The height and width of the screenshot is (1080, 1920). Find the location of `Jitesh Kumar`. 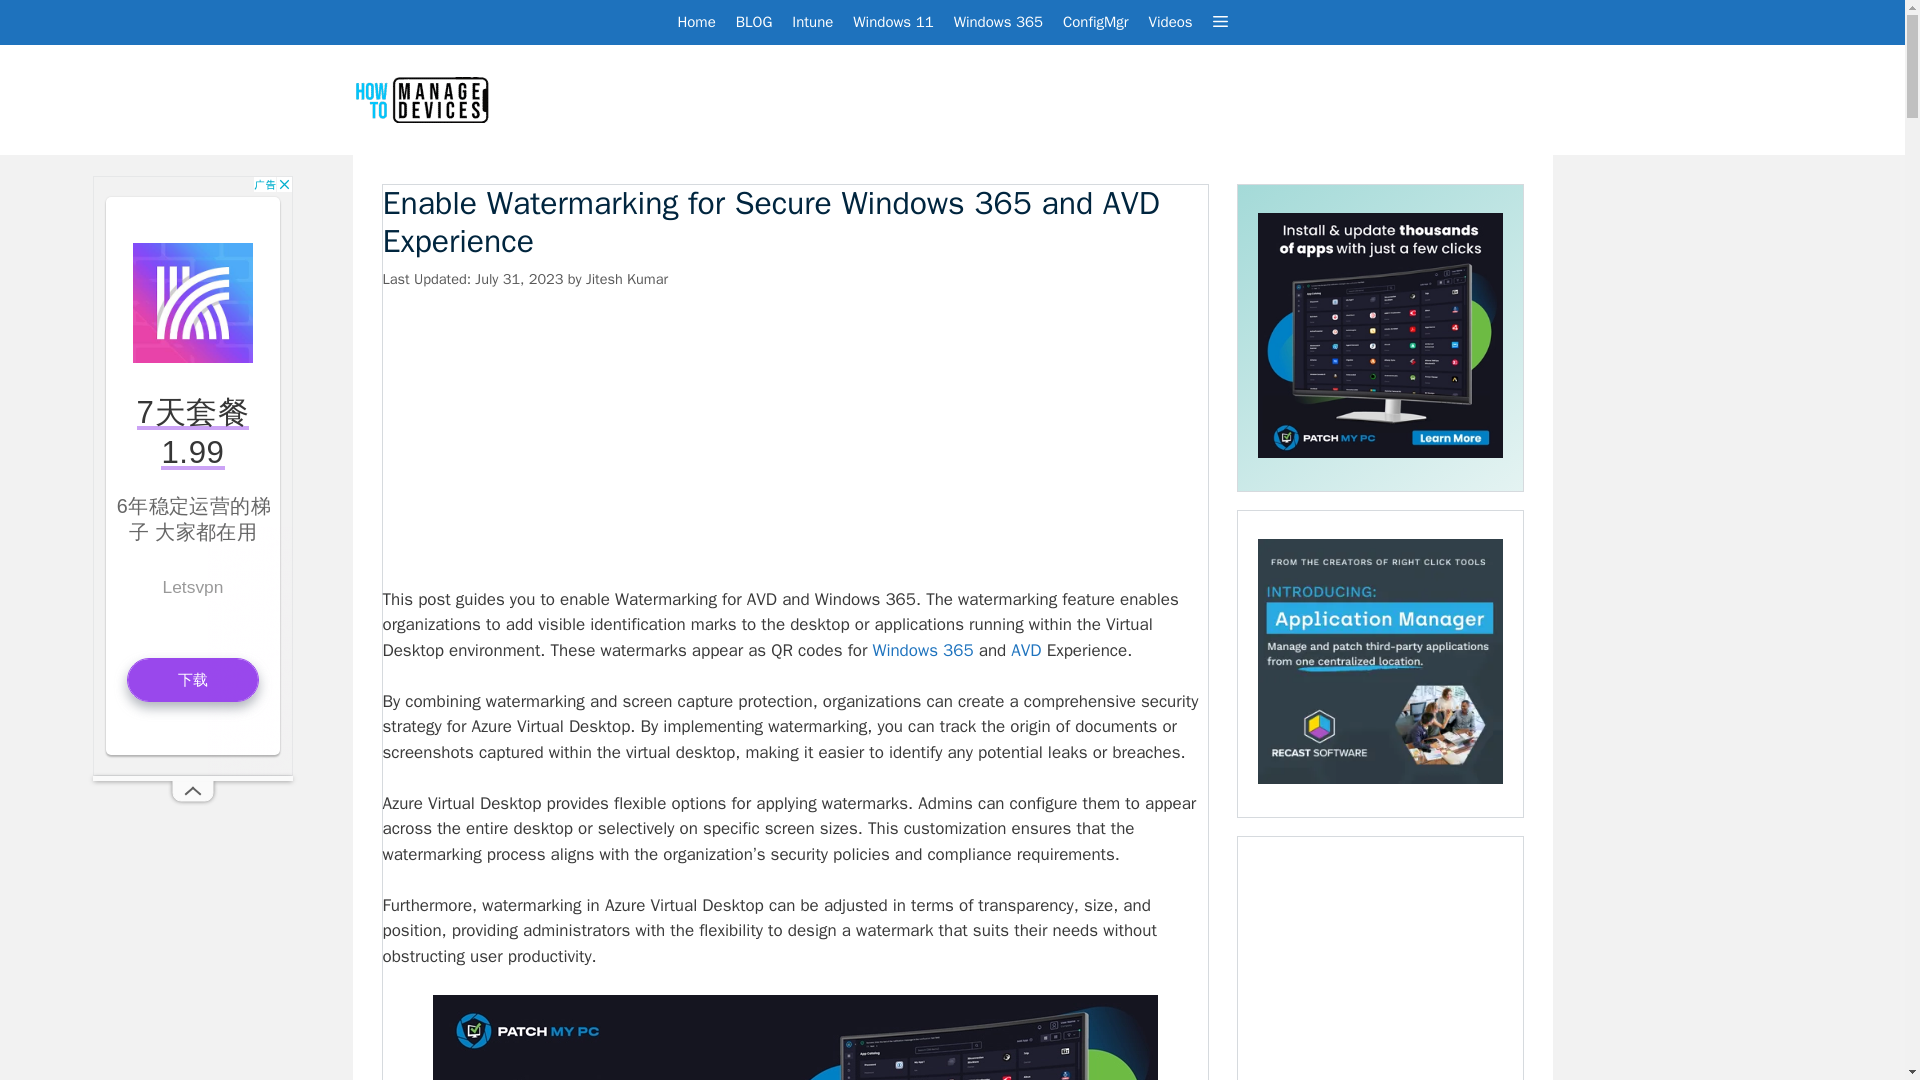

Jitesh Kumar is located at coordinates (626, 279).